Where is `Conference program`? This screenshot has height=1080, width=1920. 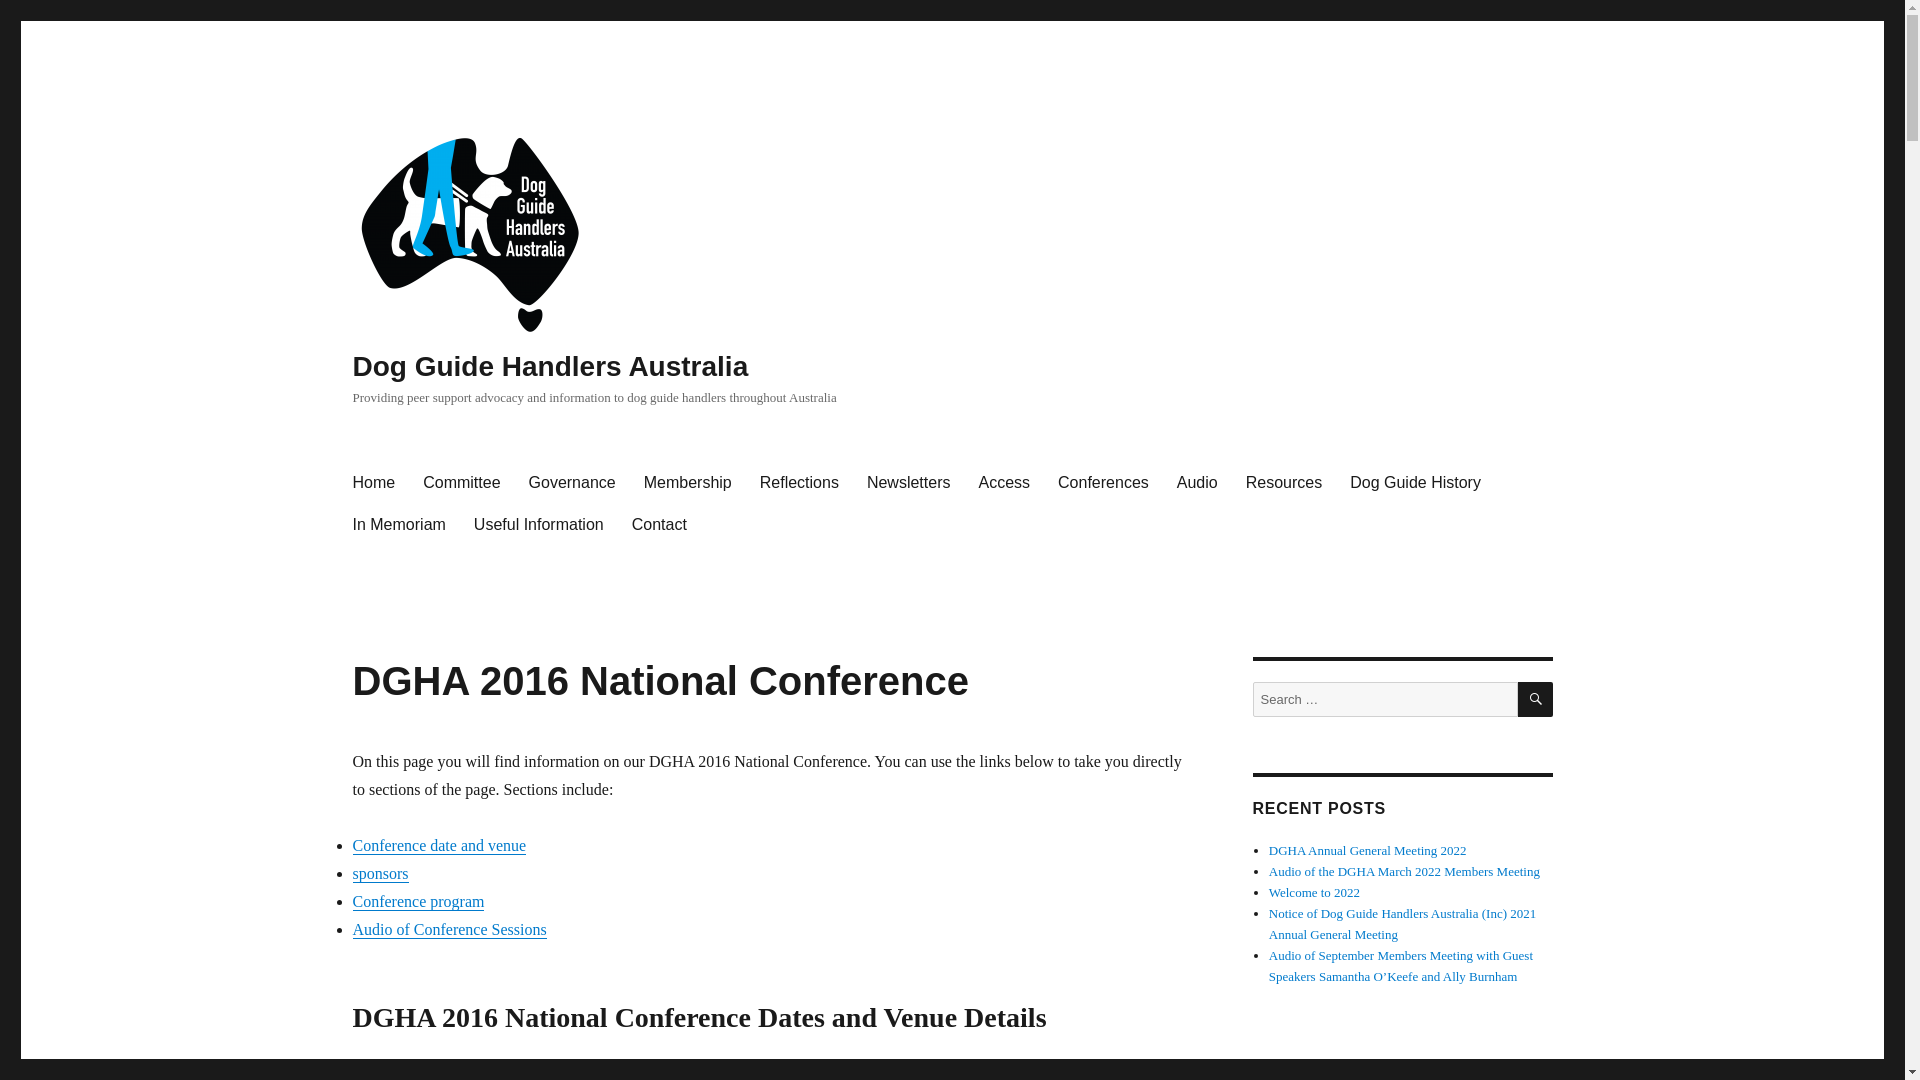
Conference program is located at coordinates (418, 902).